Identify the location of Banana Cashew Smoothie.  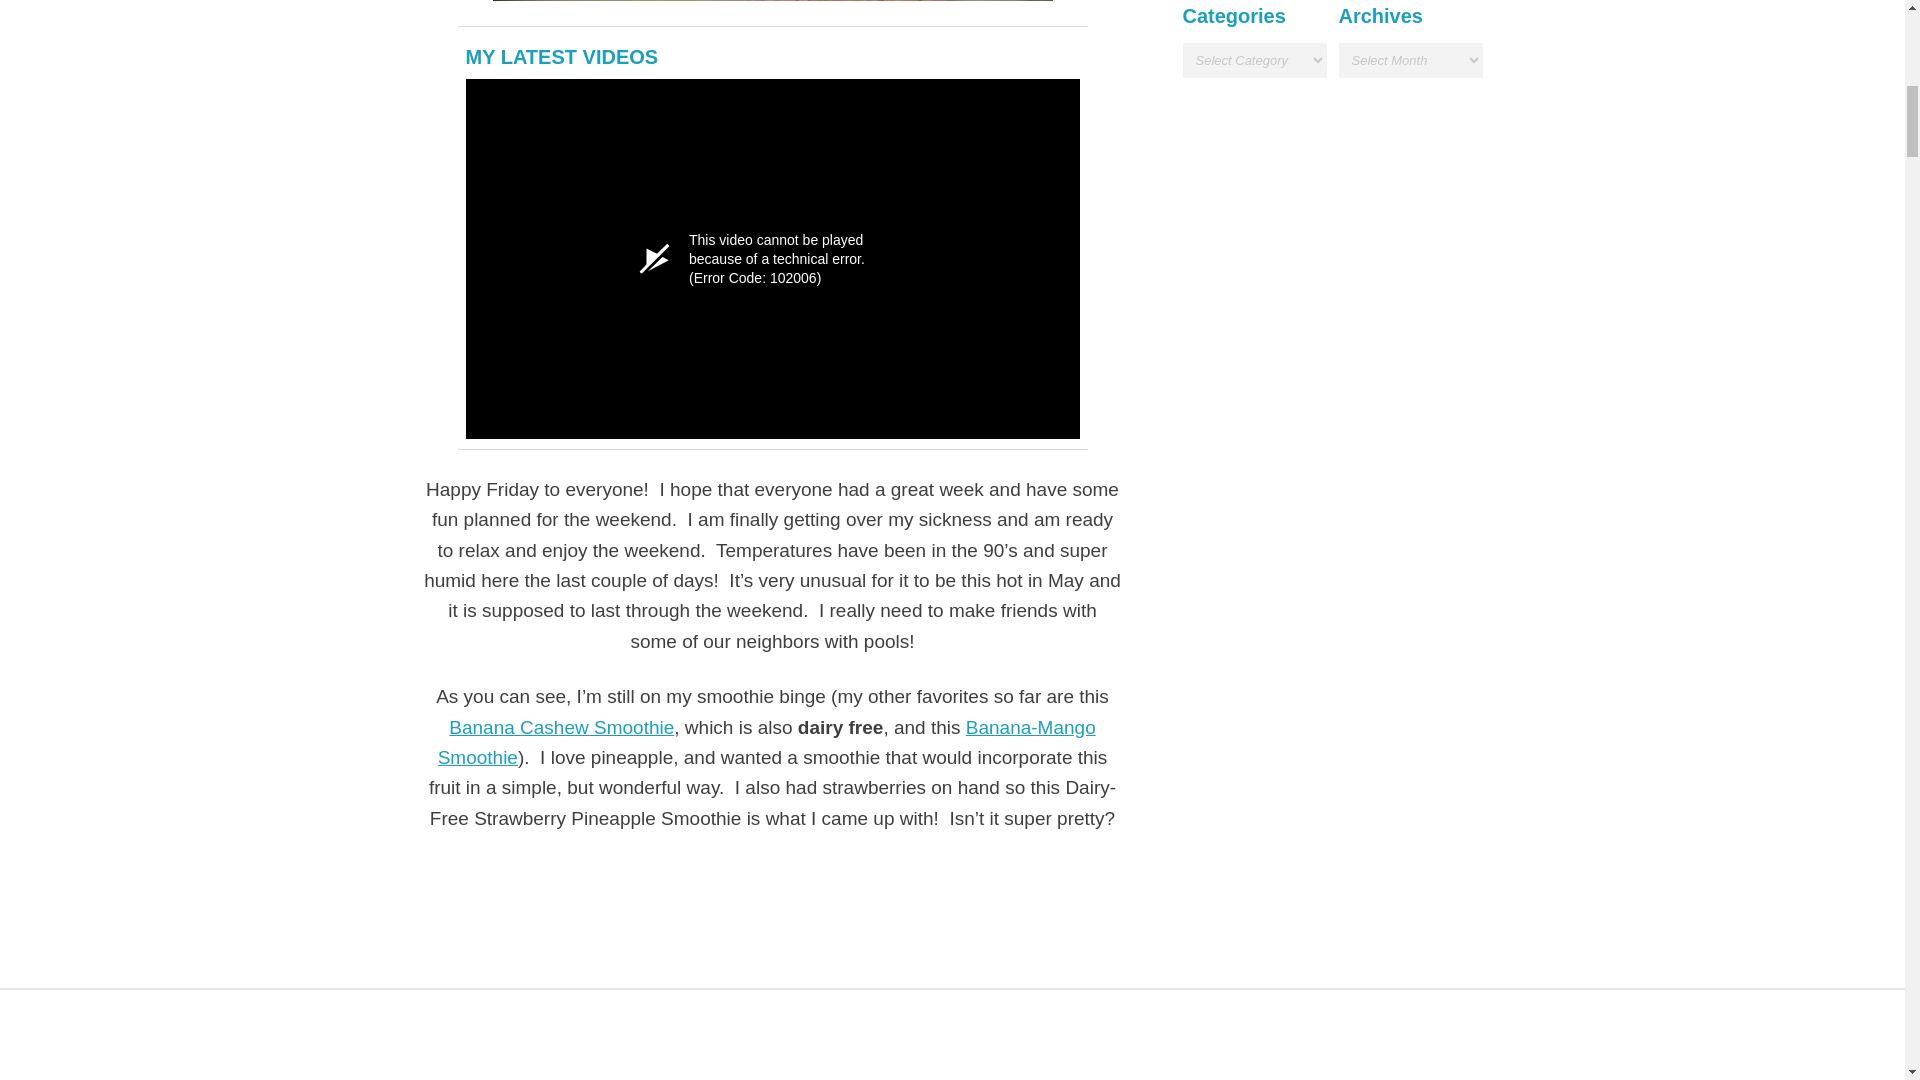
(561, 726).